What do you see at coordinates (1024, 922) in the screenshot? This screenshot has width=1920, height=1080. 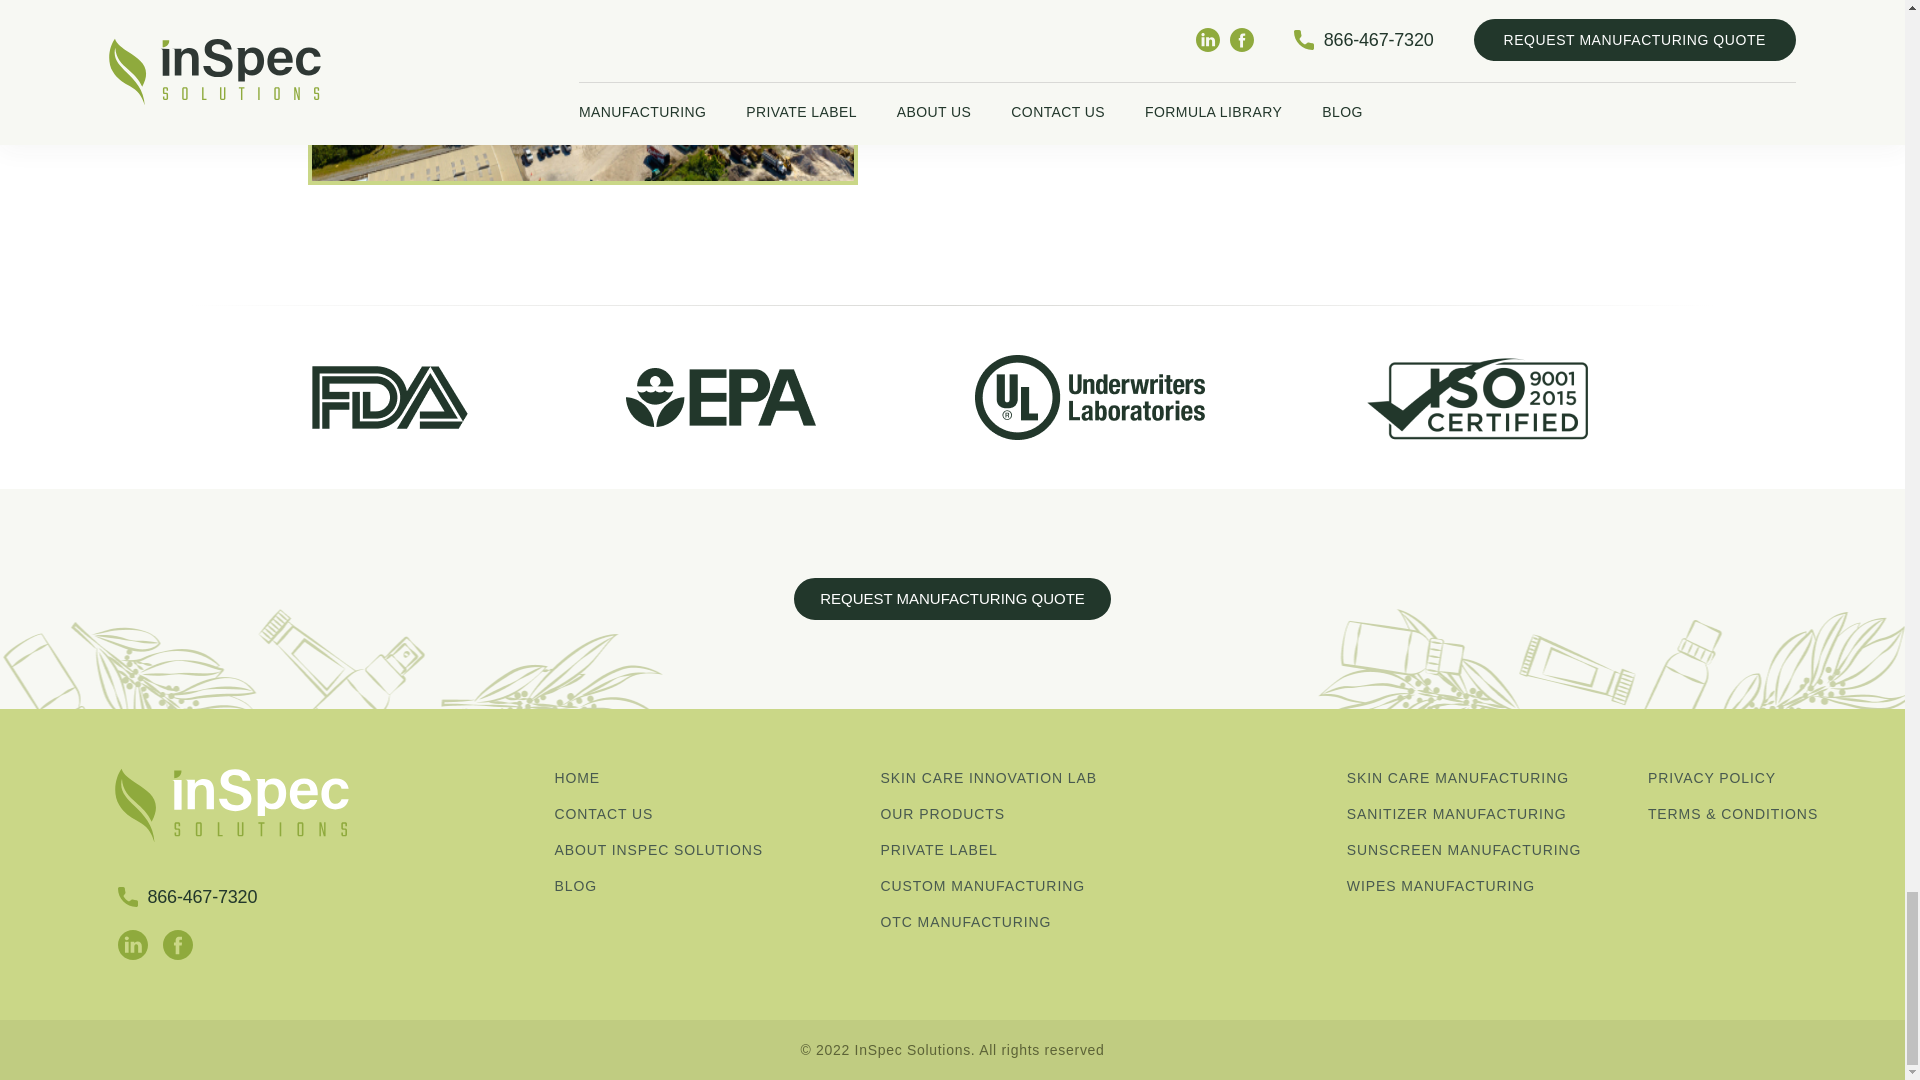 I see `OTC MANUFACTURING` at bounding box center [1024, 922].